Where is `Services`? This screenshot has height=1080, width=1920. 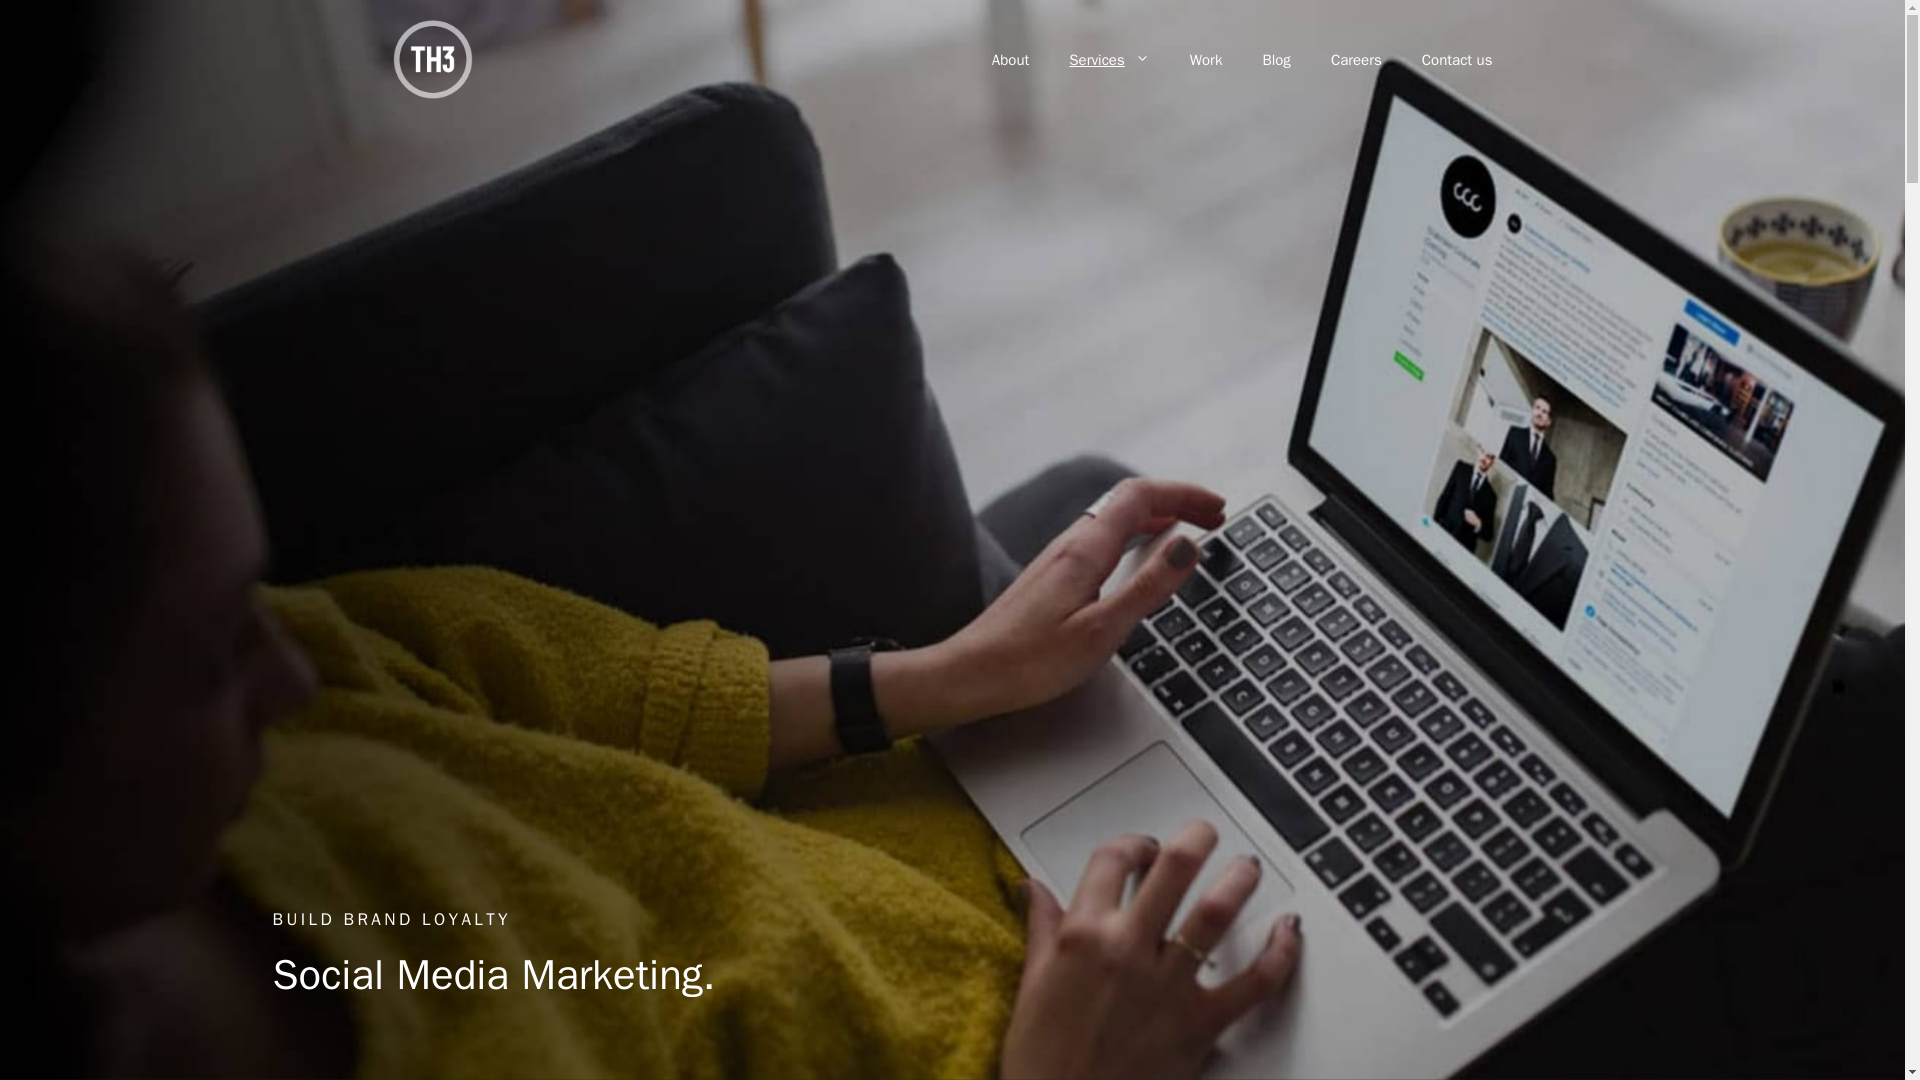
Services is located at coordinates (1108, 60).